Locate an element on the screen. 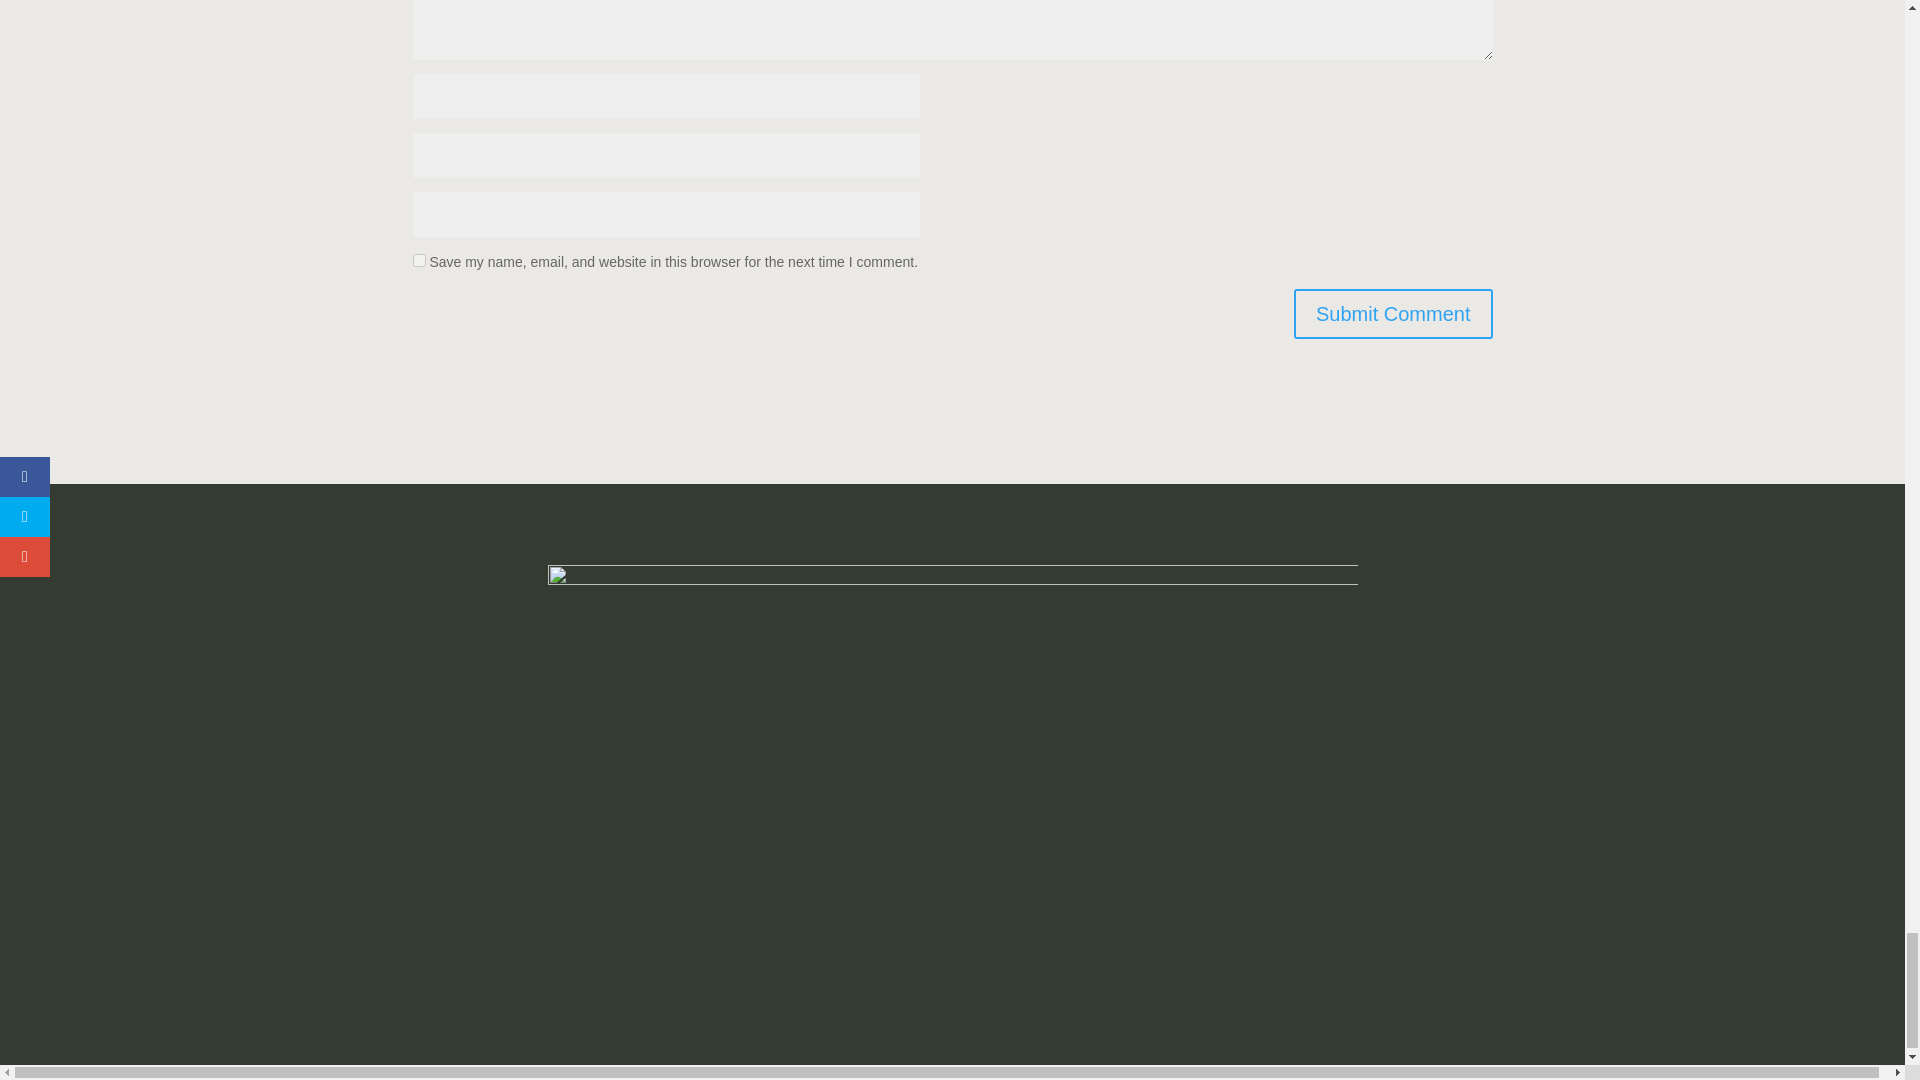 This screenshot has height=1080, width=1920. yes is located at coordinates (418, 260).